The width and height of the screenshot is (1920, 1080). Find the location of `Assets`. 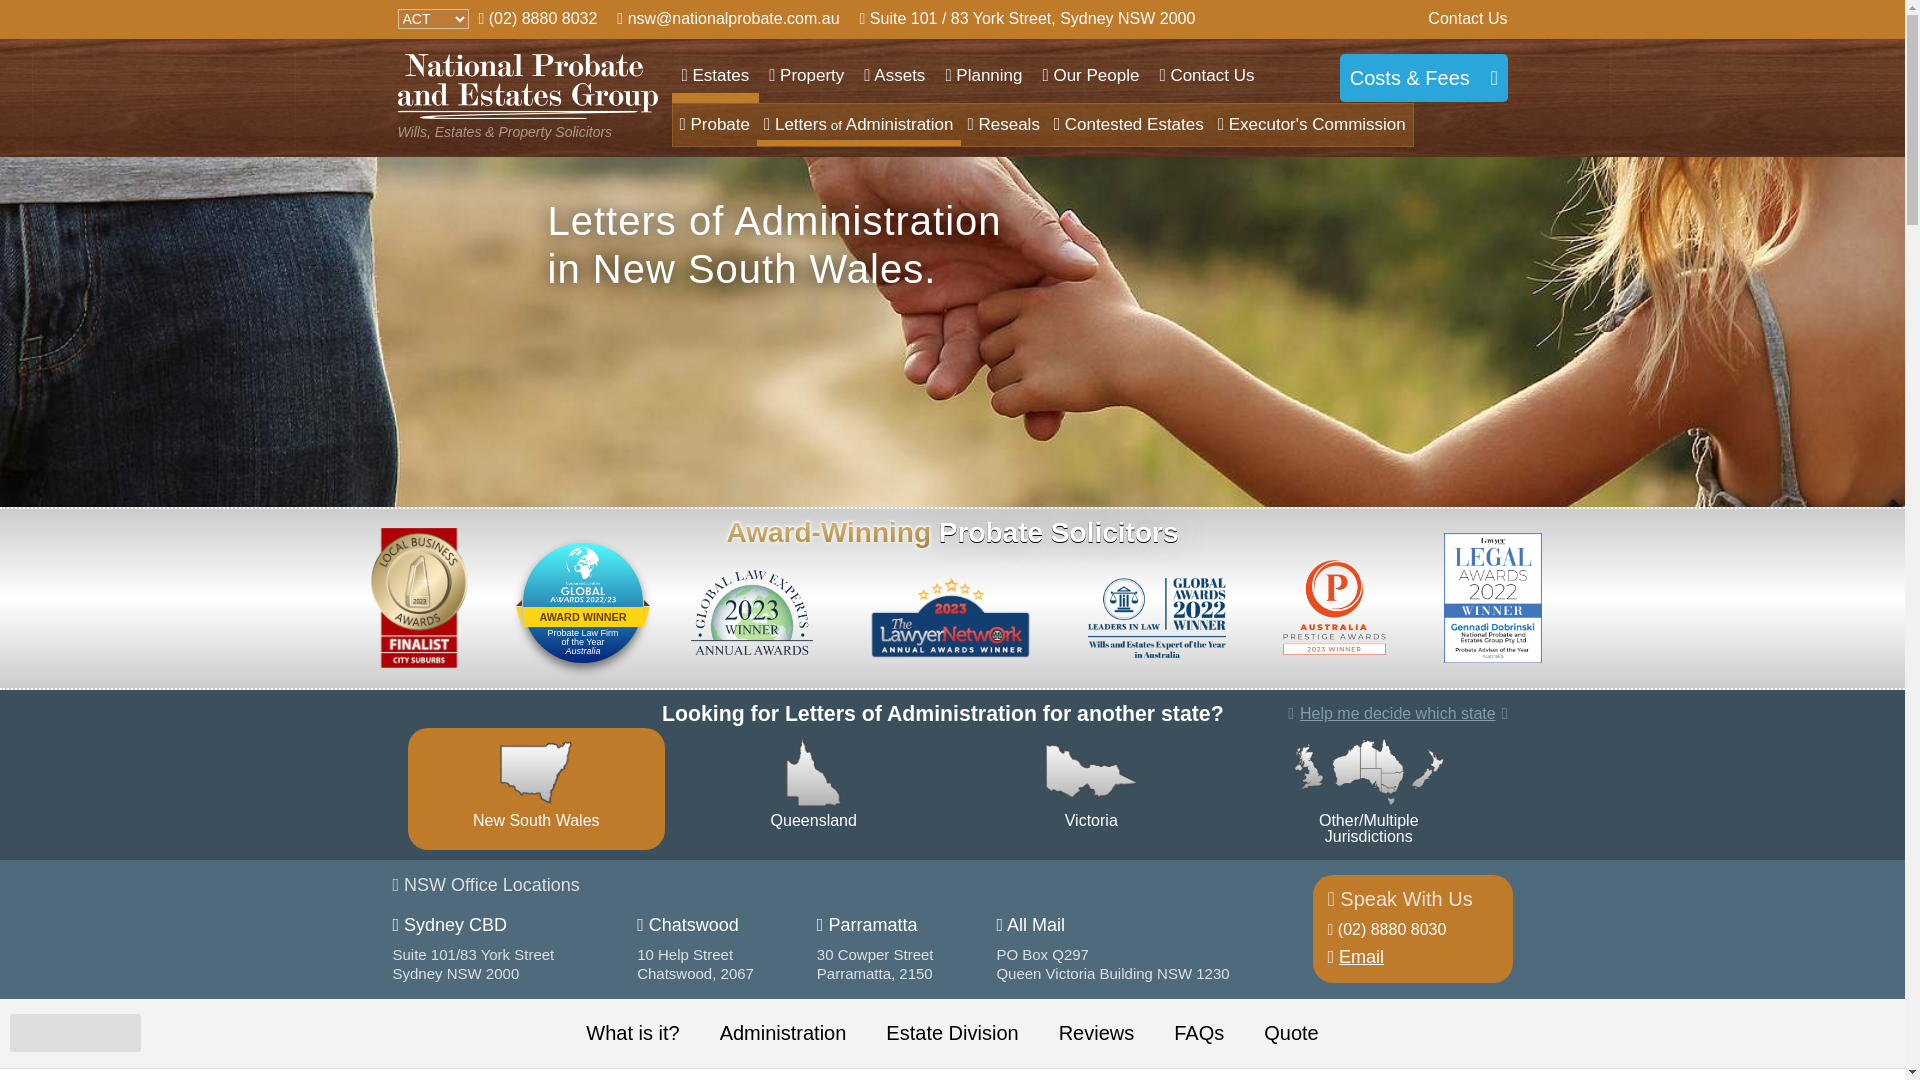

Assets is located at coordinates (894, 76).